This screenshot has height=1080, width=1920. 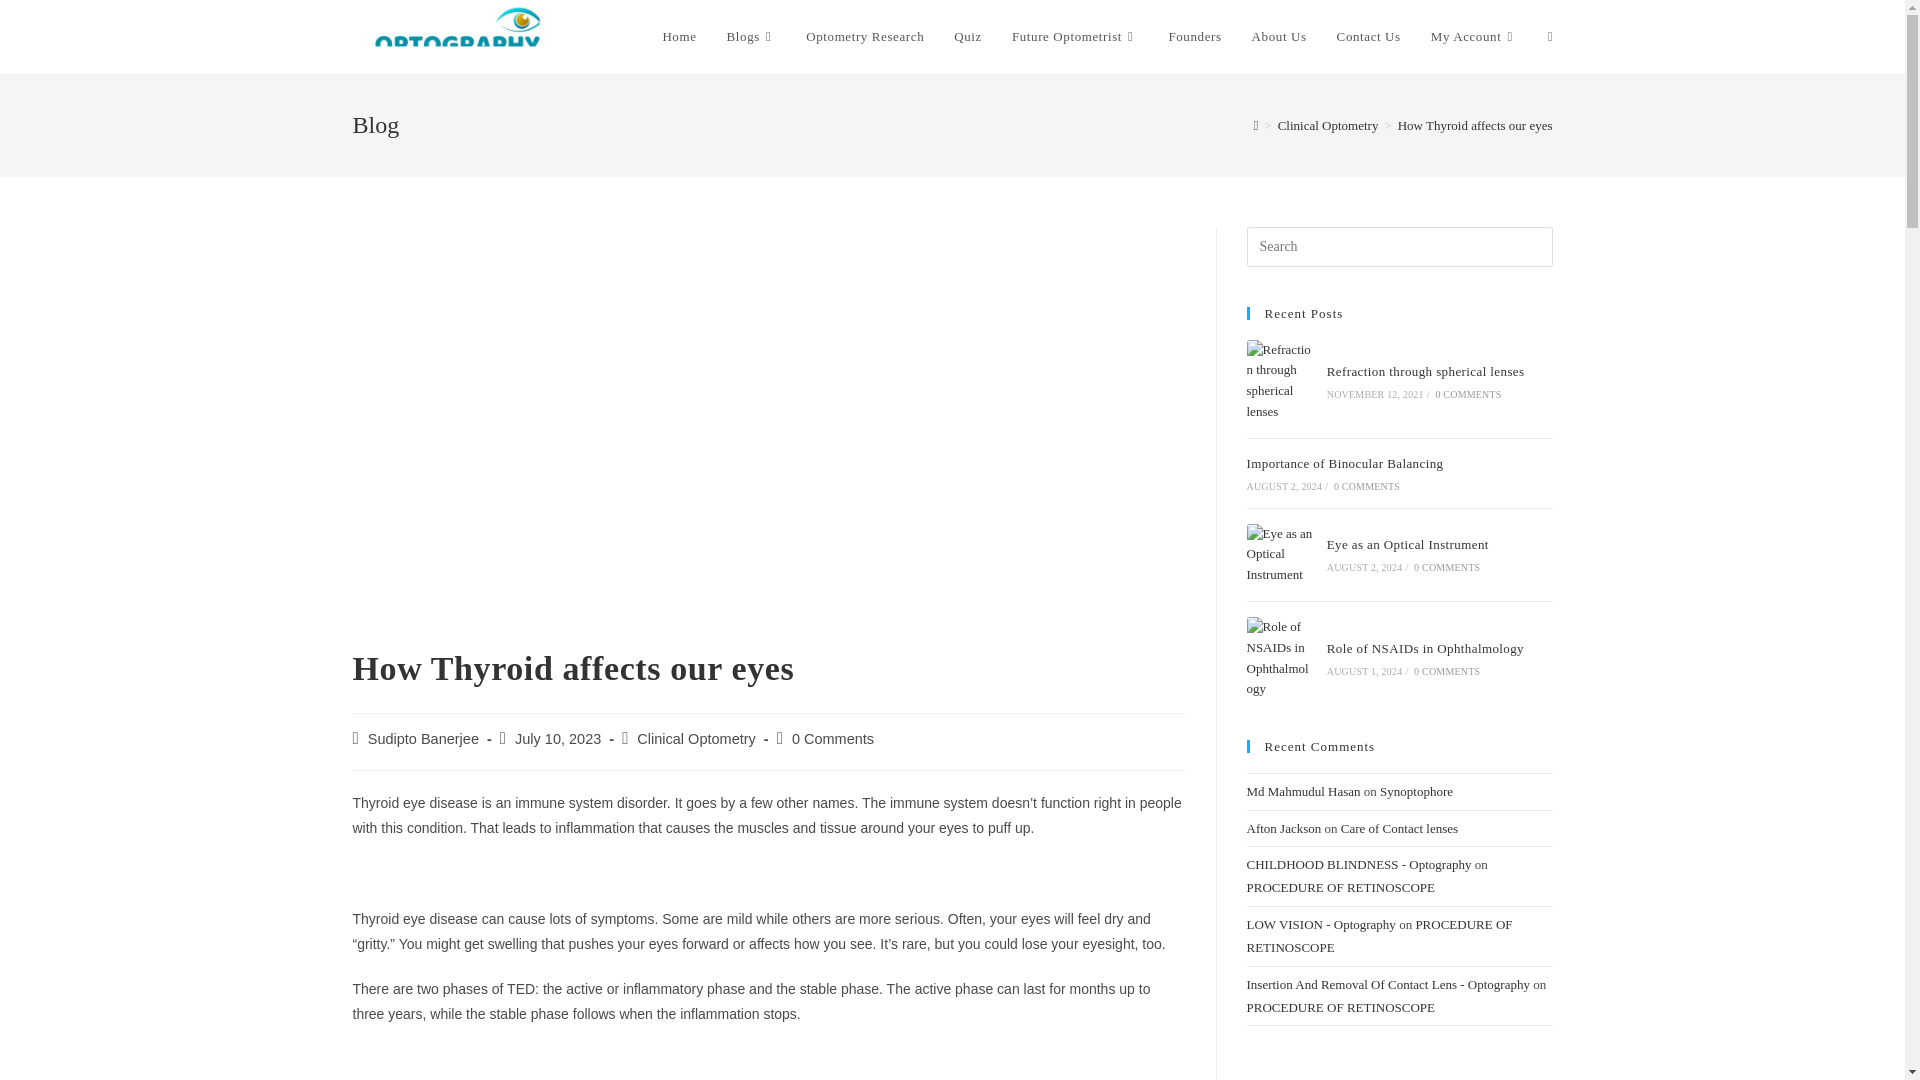 I want to click on Founders, so click(x=1194, y=37).